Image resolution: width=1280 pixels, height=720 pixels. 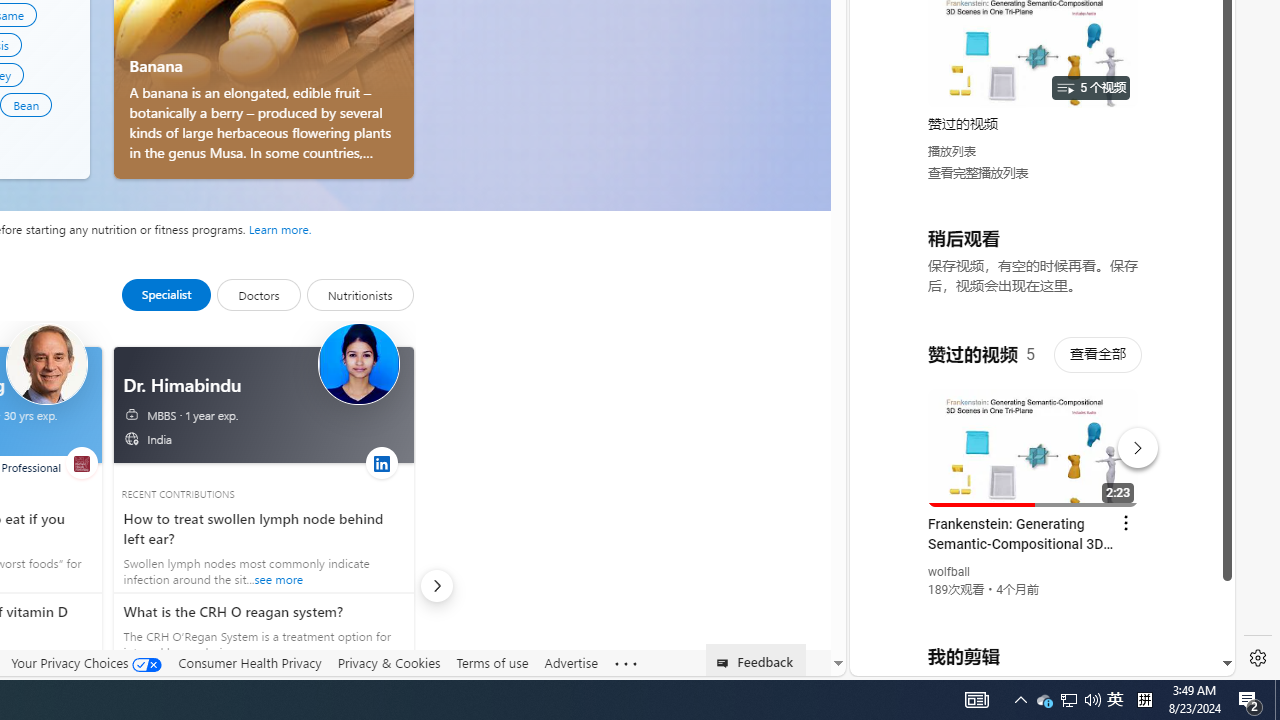 I want to click on Health professional icon - Dr. Himabindu , so click(x=358, y=364).